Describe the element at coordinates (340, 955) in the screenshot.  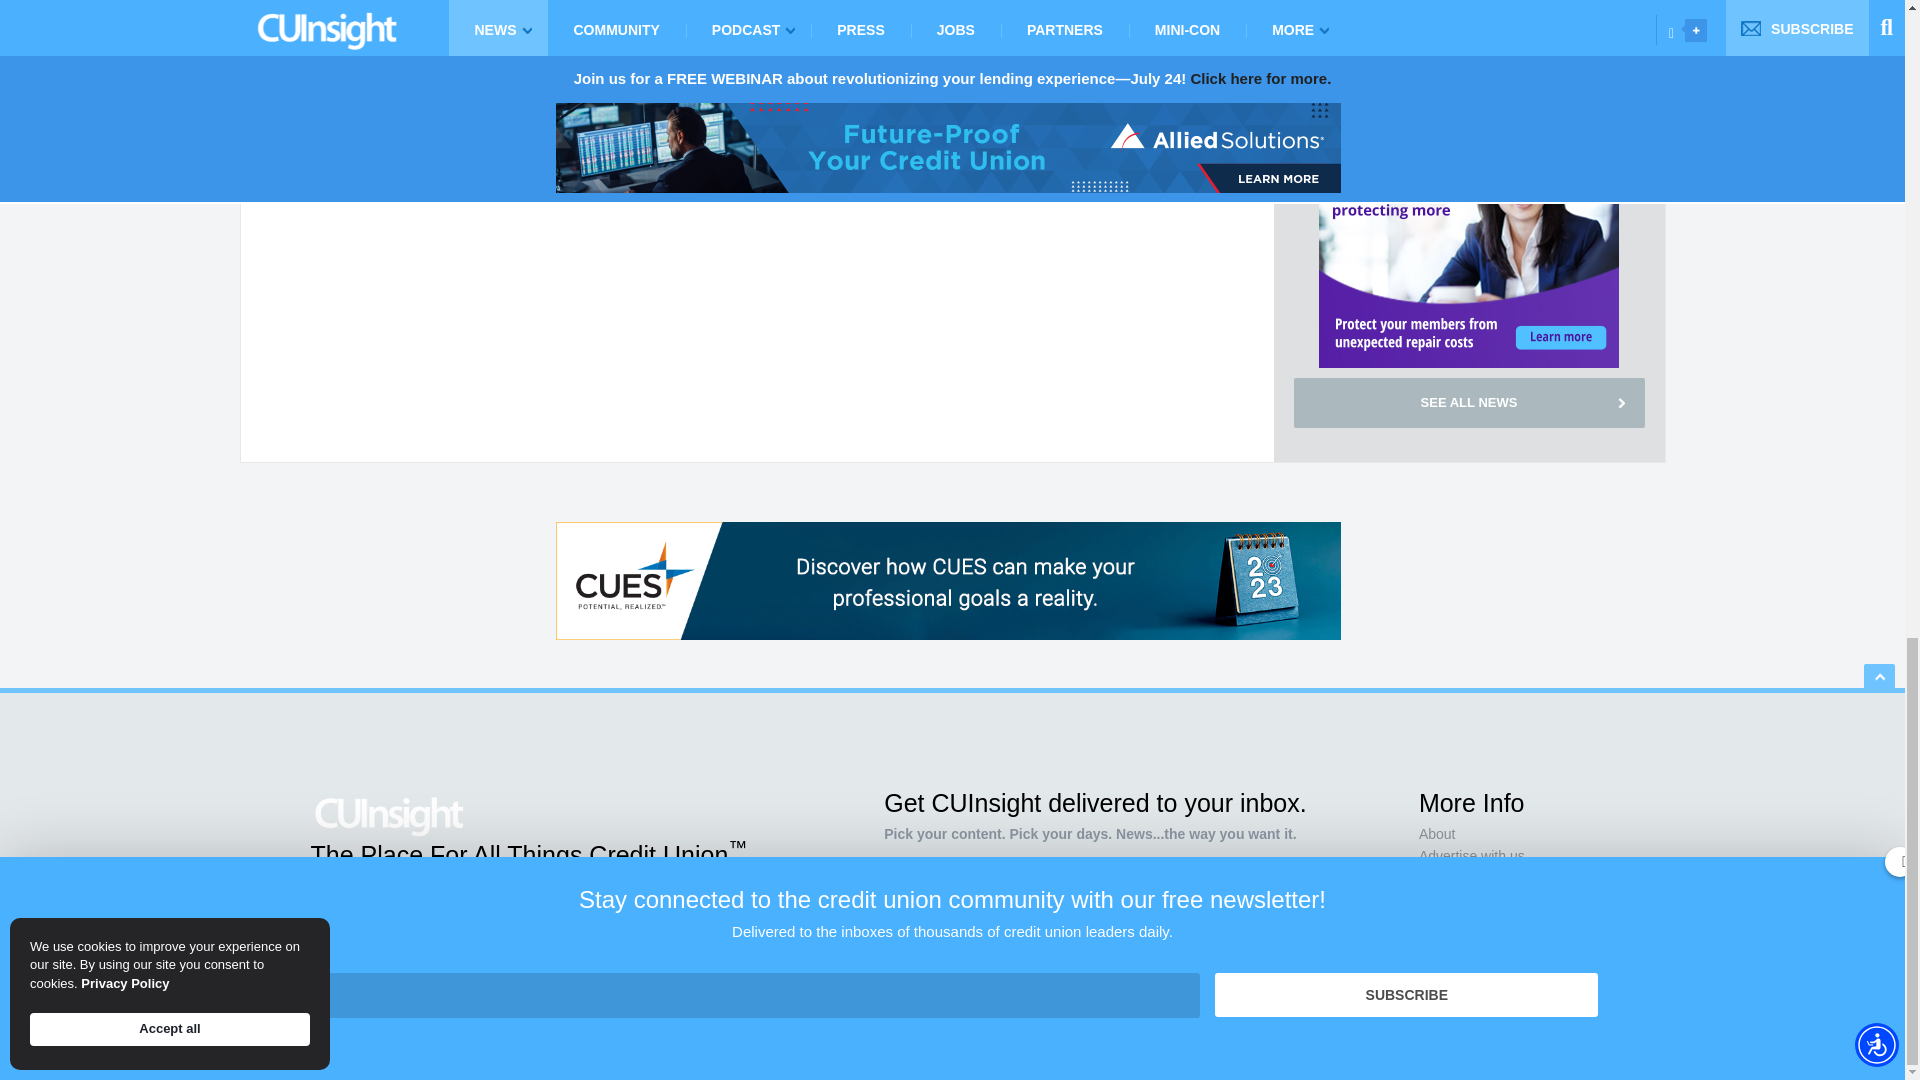
I see `twitter` at that location.